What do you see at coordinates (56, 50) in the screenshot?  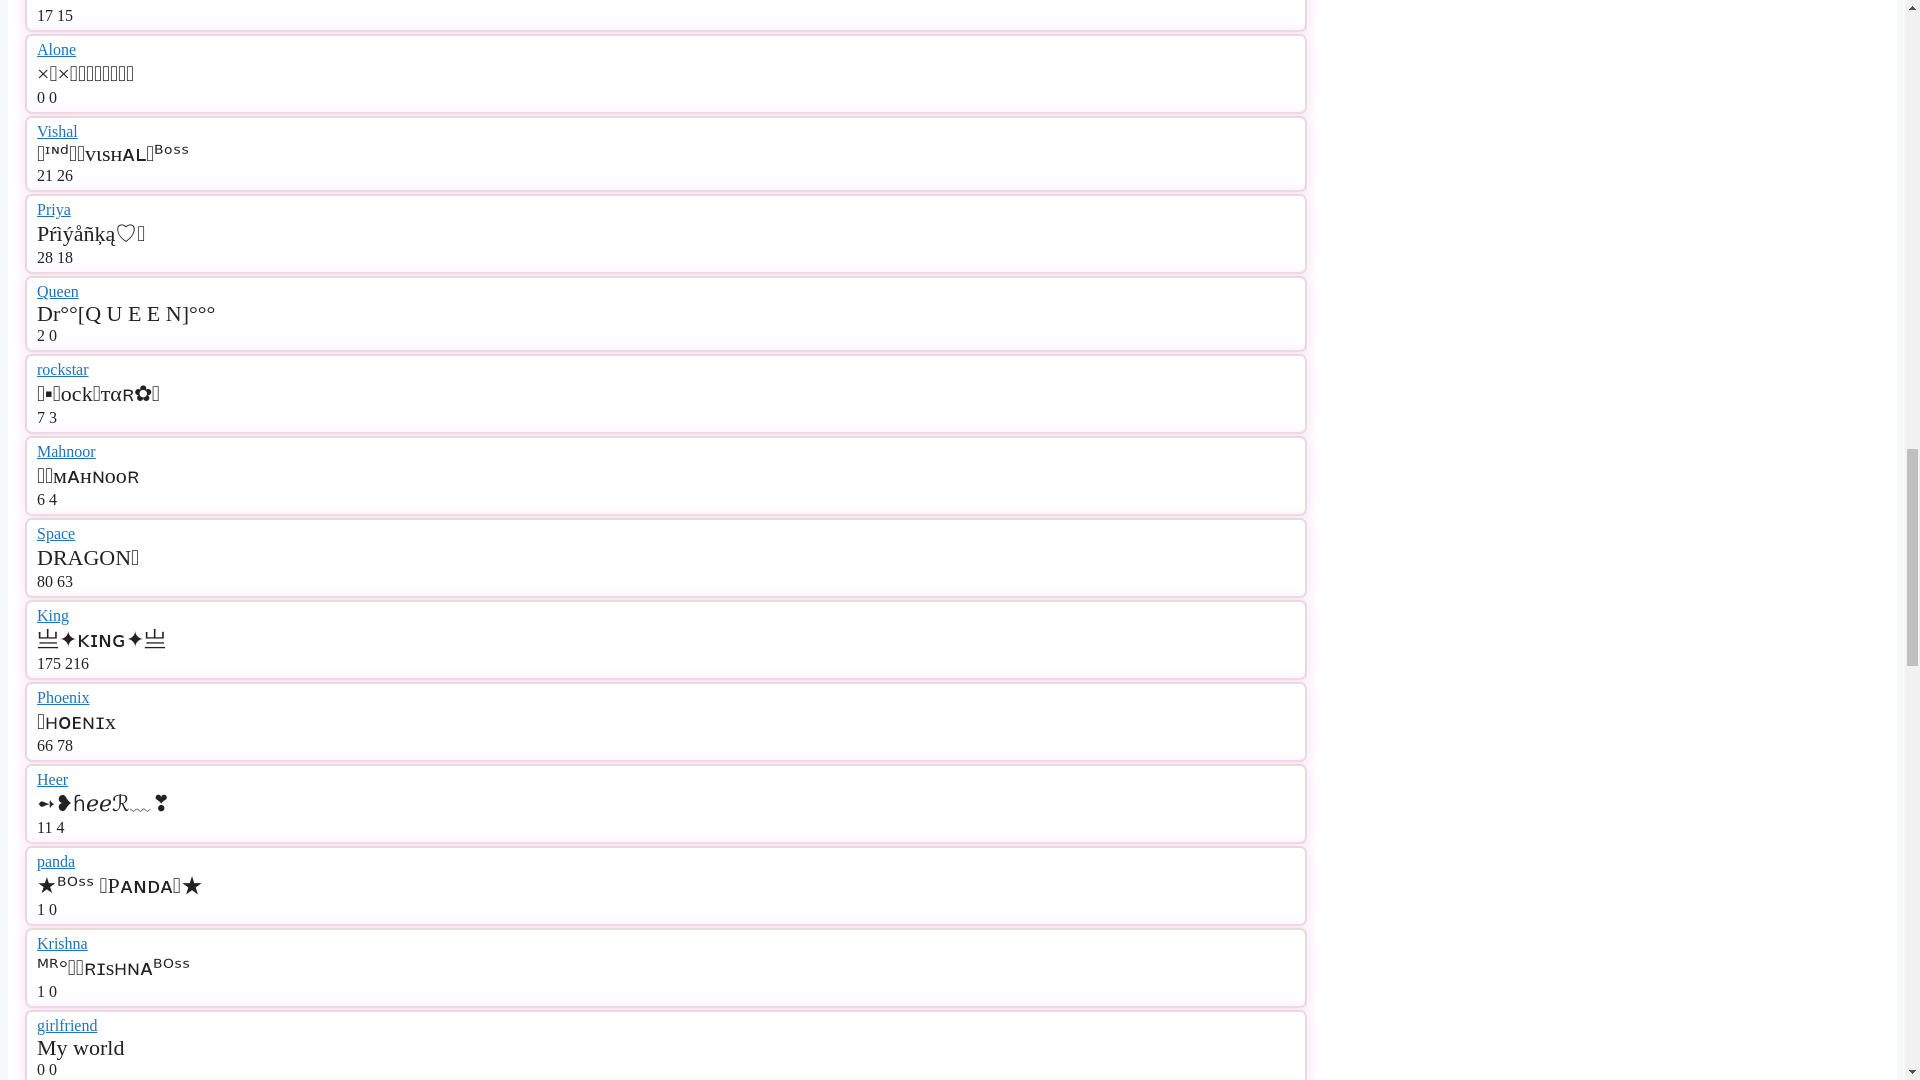 I see `Alone` at bounding box center [56, 50].